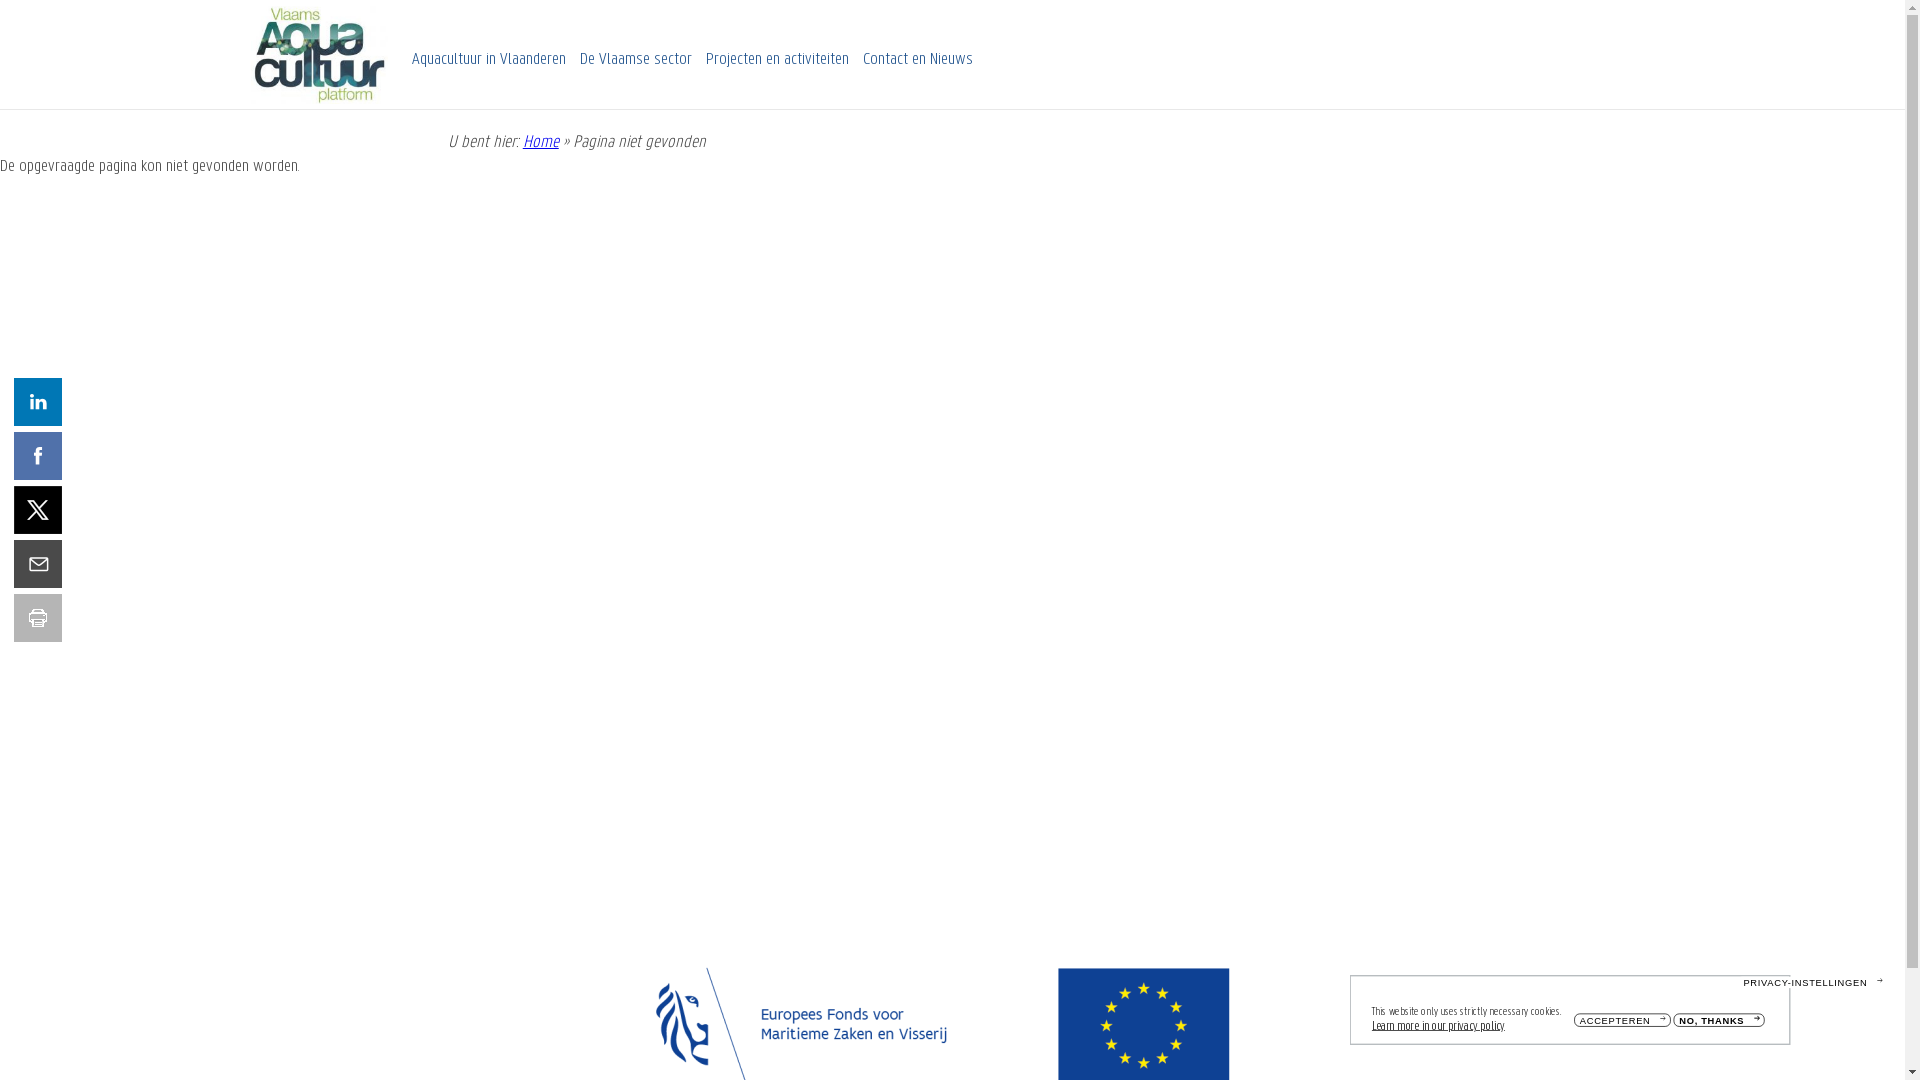  What do you see at coordinates (38, 564) in the screenshot?
I see `Verstuur een link naar deze pagina via mail.` at bounding box center [38, 564].